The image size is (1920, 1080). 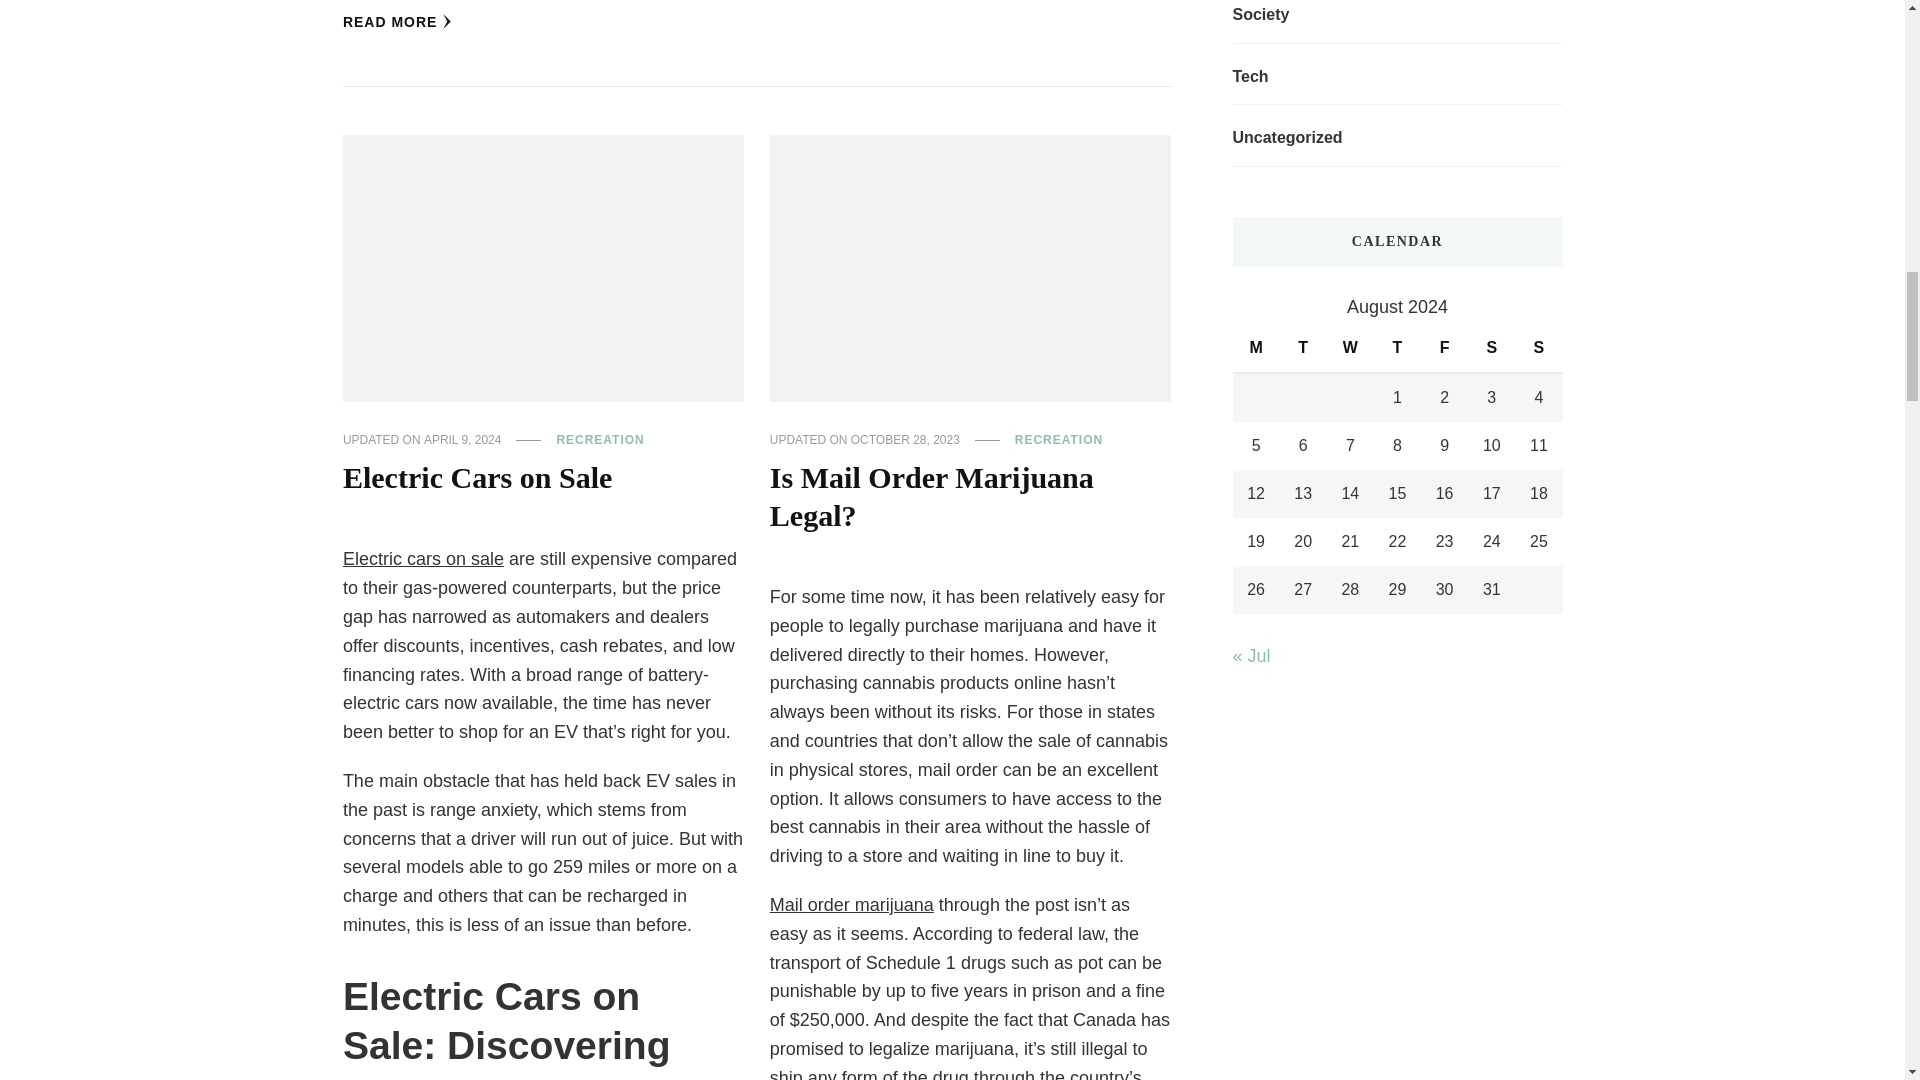 I want to click on RECREATION, so click(x=1058, y=441).